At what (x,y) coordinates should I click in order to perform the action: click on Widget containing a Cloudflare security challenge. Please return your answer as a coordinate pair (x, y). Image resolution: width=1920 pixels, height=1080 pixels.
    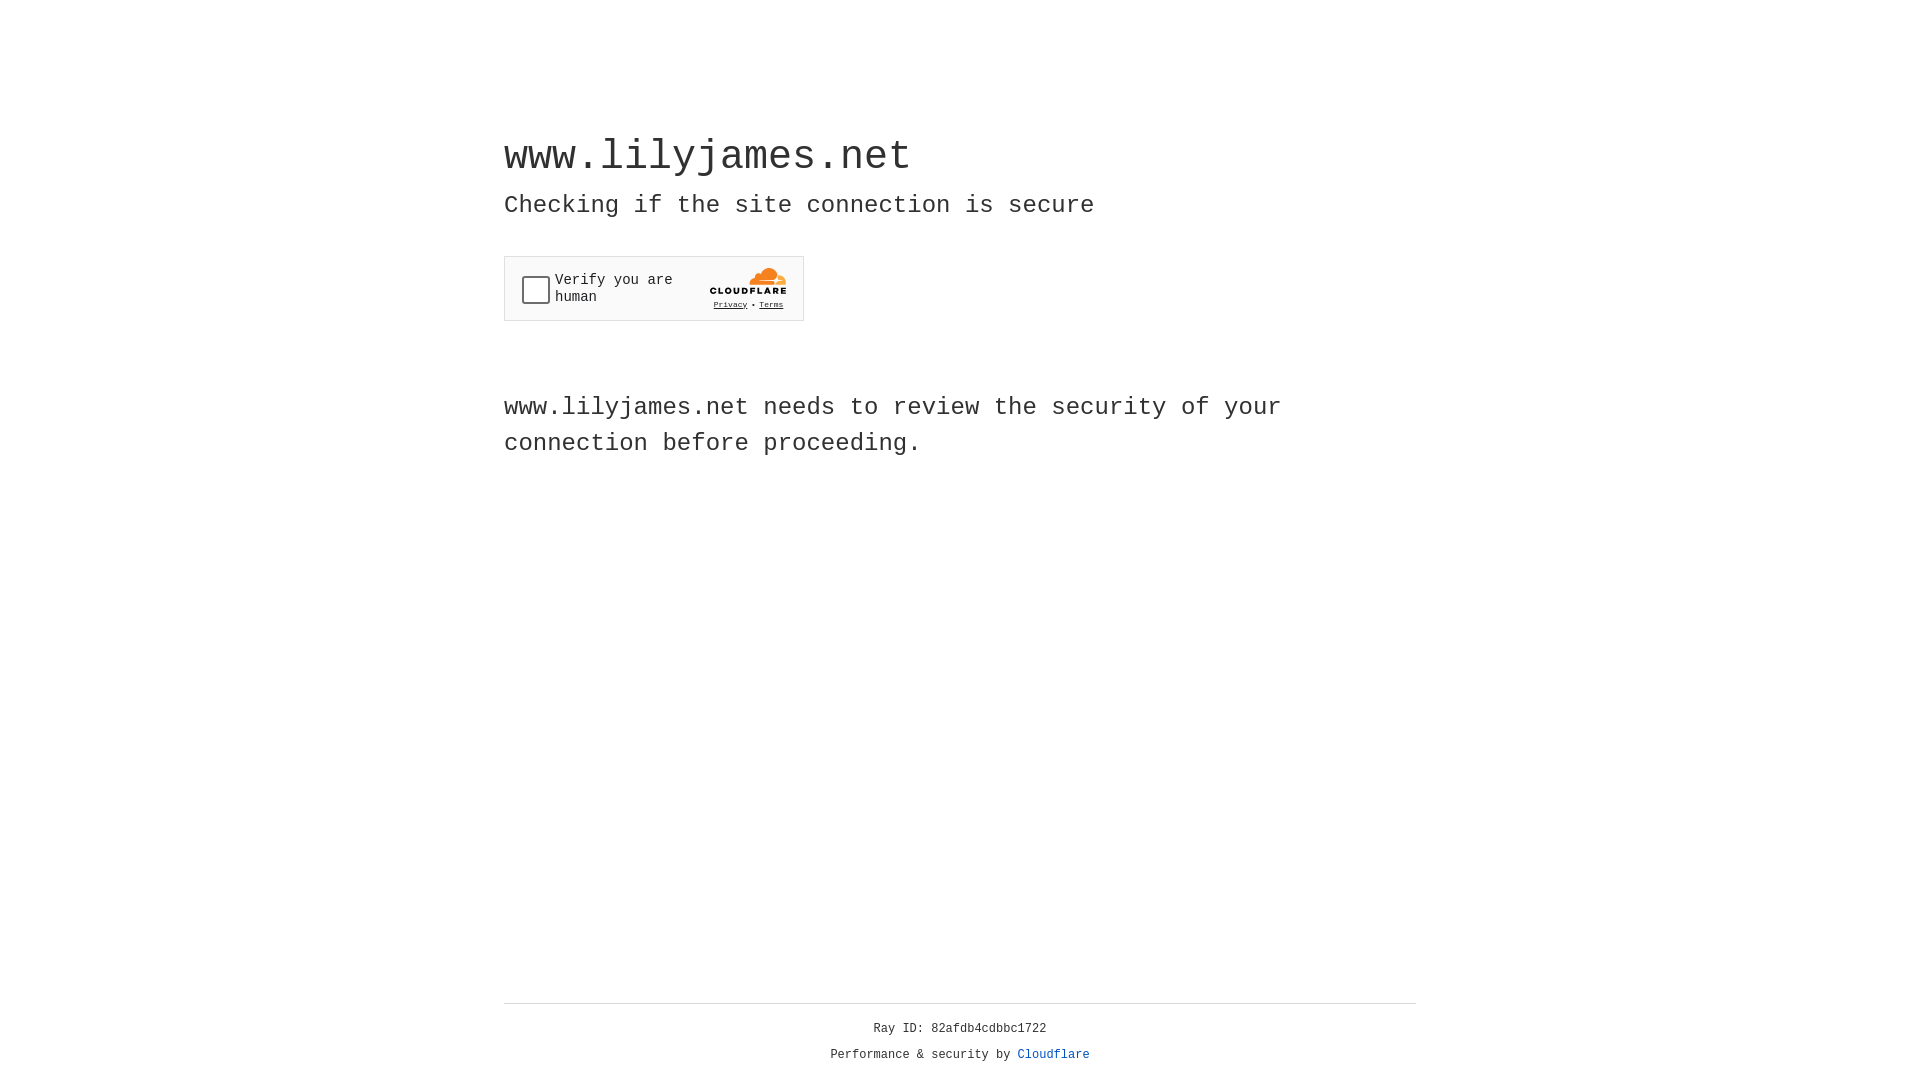
    Looking at the image, I should click on (654, 288).